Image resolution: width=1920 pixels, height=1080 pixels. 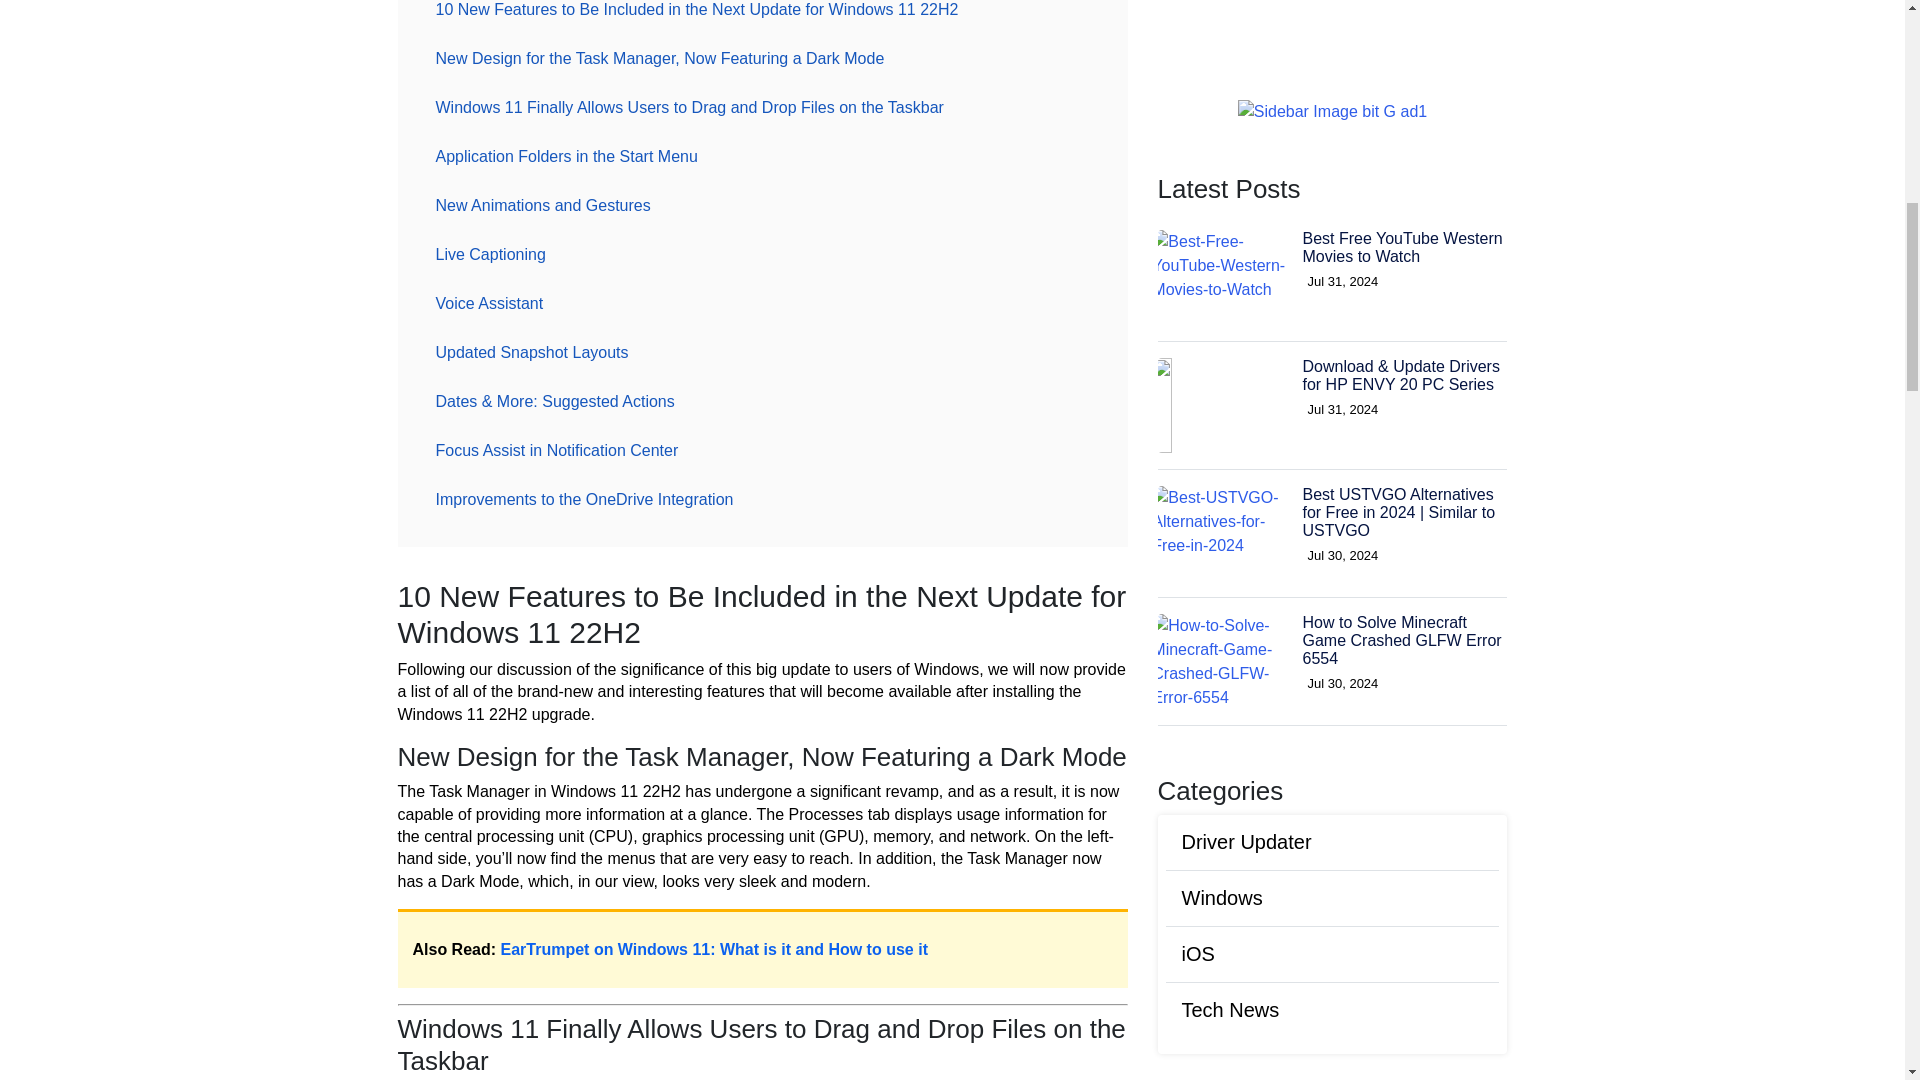 What do you see at coordinates (585, 499) in the screenshot?
I see `Improvements to the OneDrive Integration` at bounding box center [585, 499].